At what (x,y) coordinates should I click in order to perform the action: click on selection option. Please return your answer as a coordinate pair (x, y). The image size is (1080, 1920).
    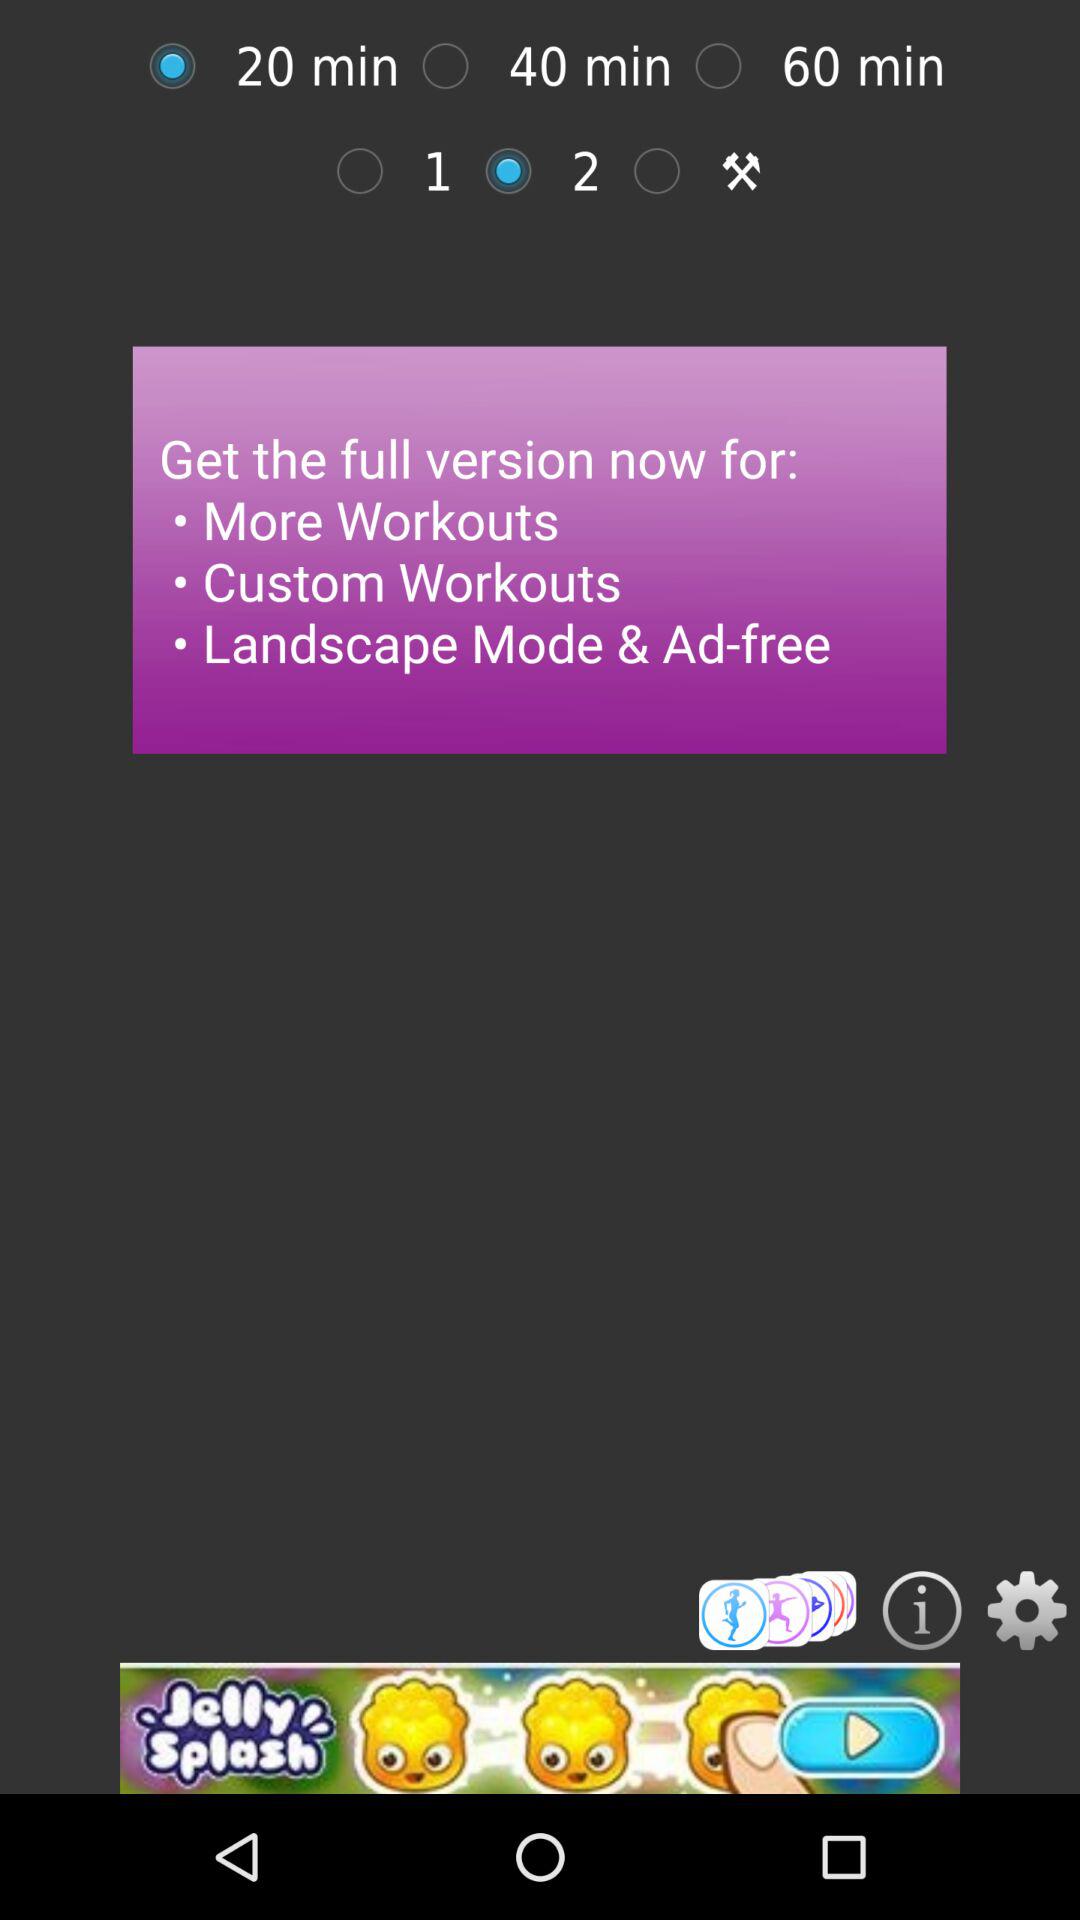
    Looking at the image, I should click on (456, 66).